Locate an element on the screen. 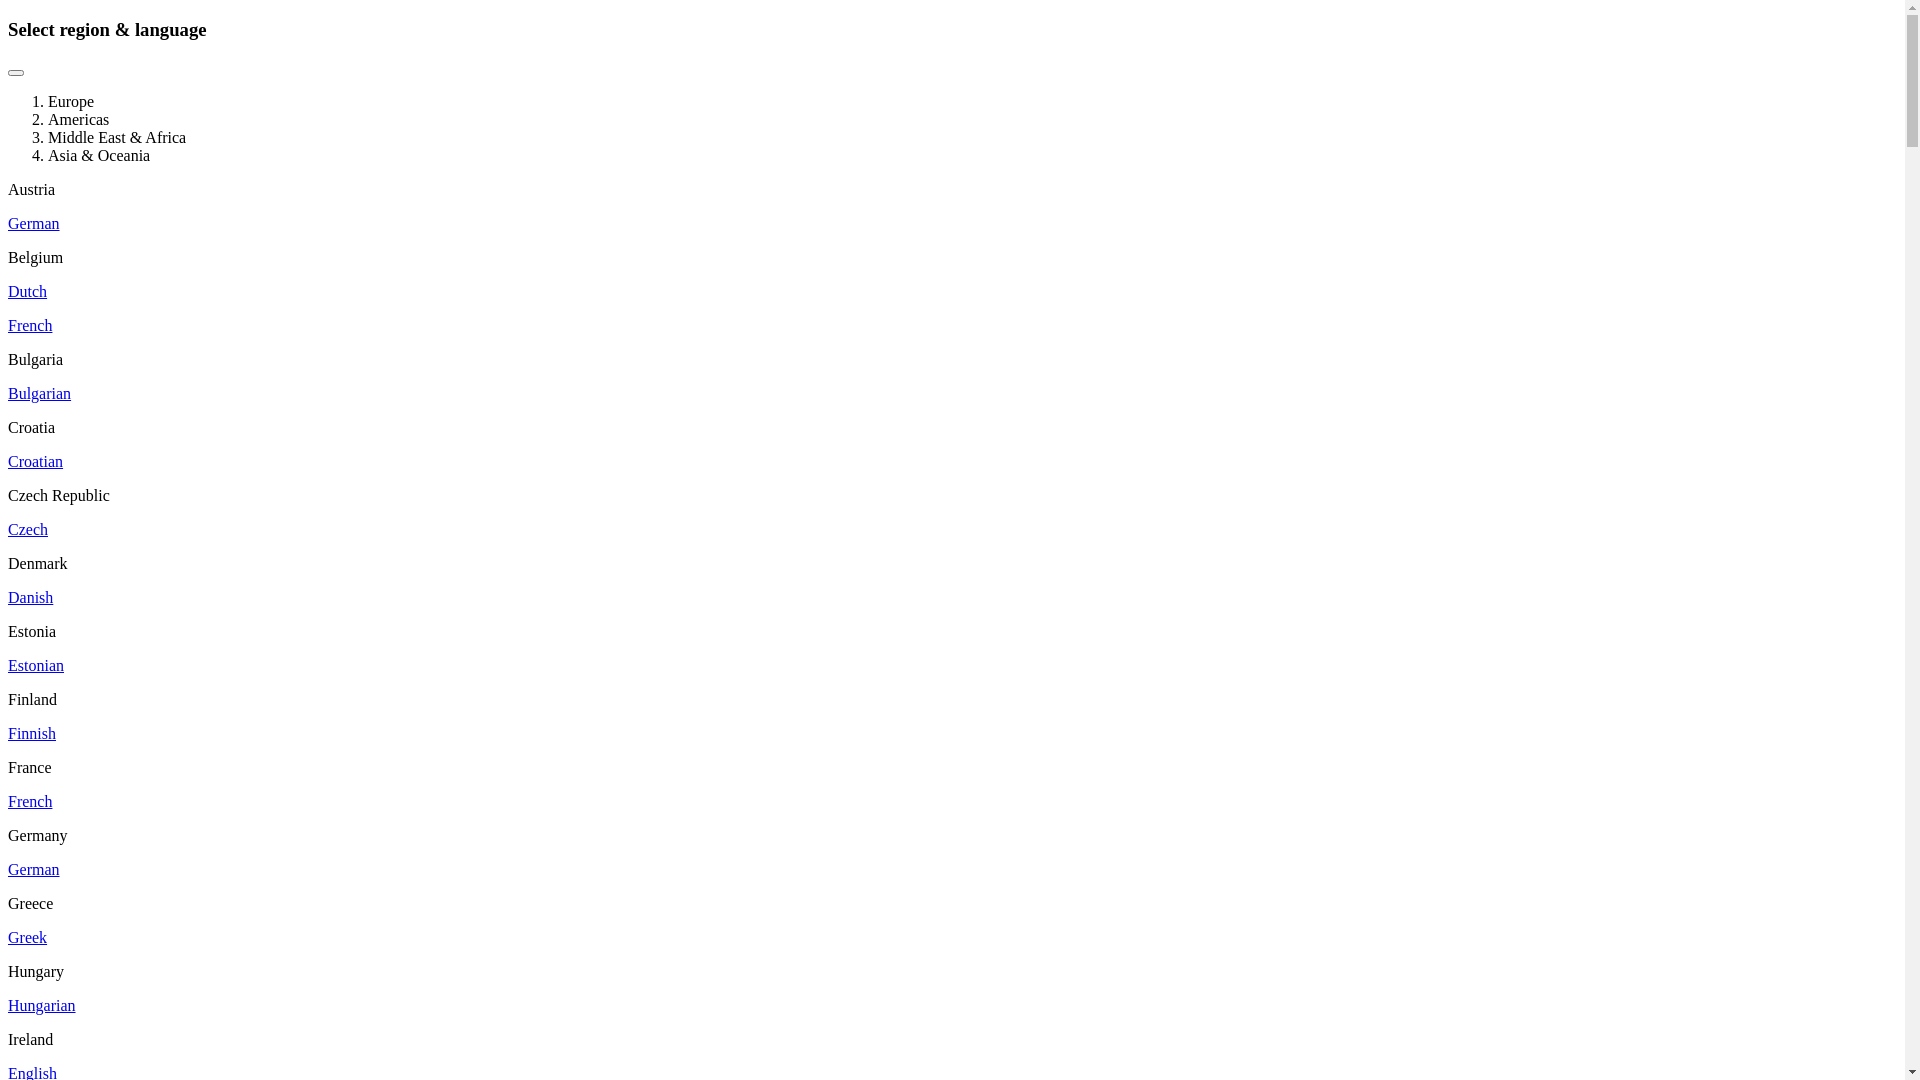 Image resolution: width=1920 pixels, height=1080 pixels. Greek is located at coordinates (28, 938).